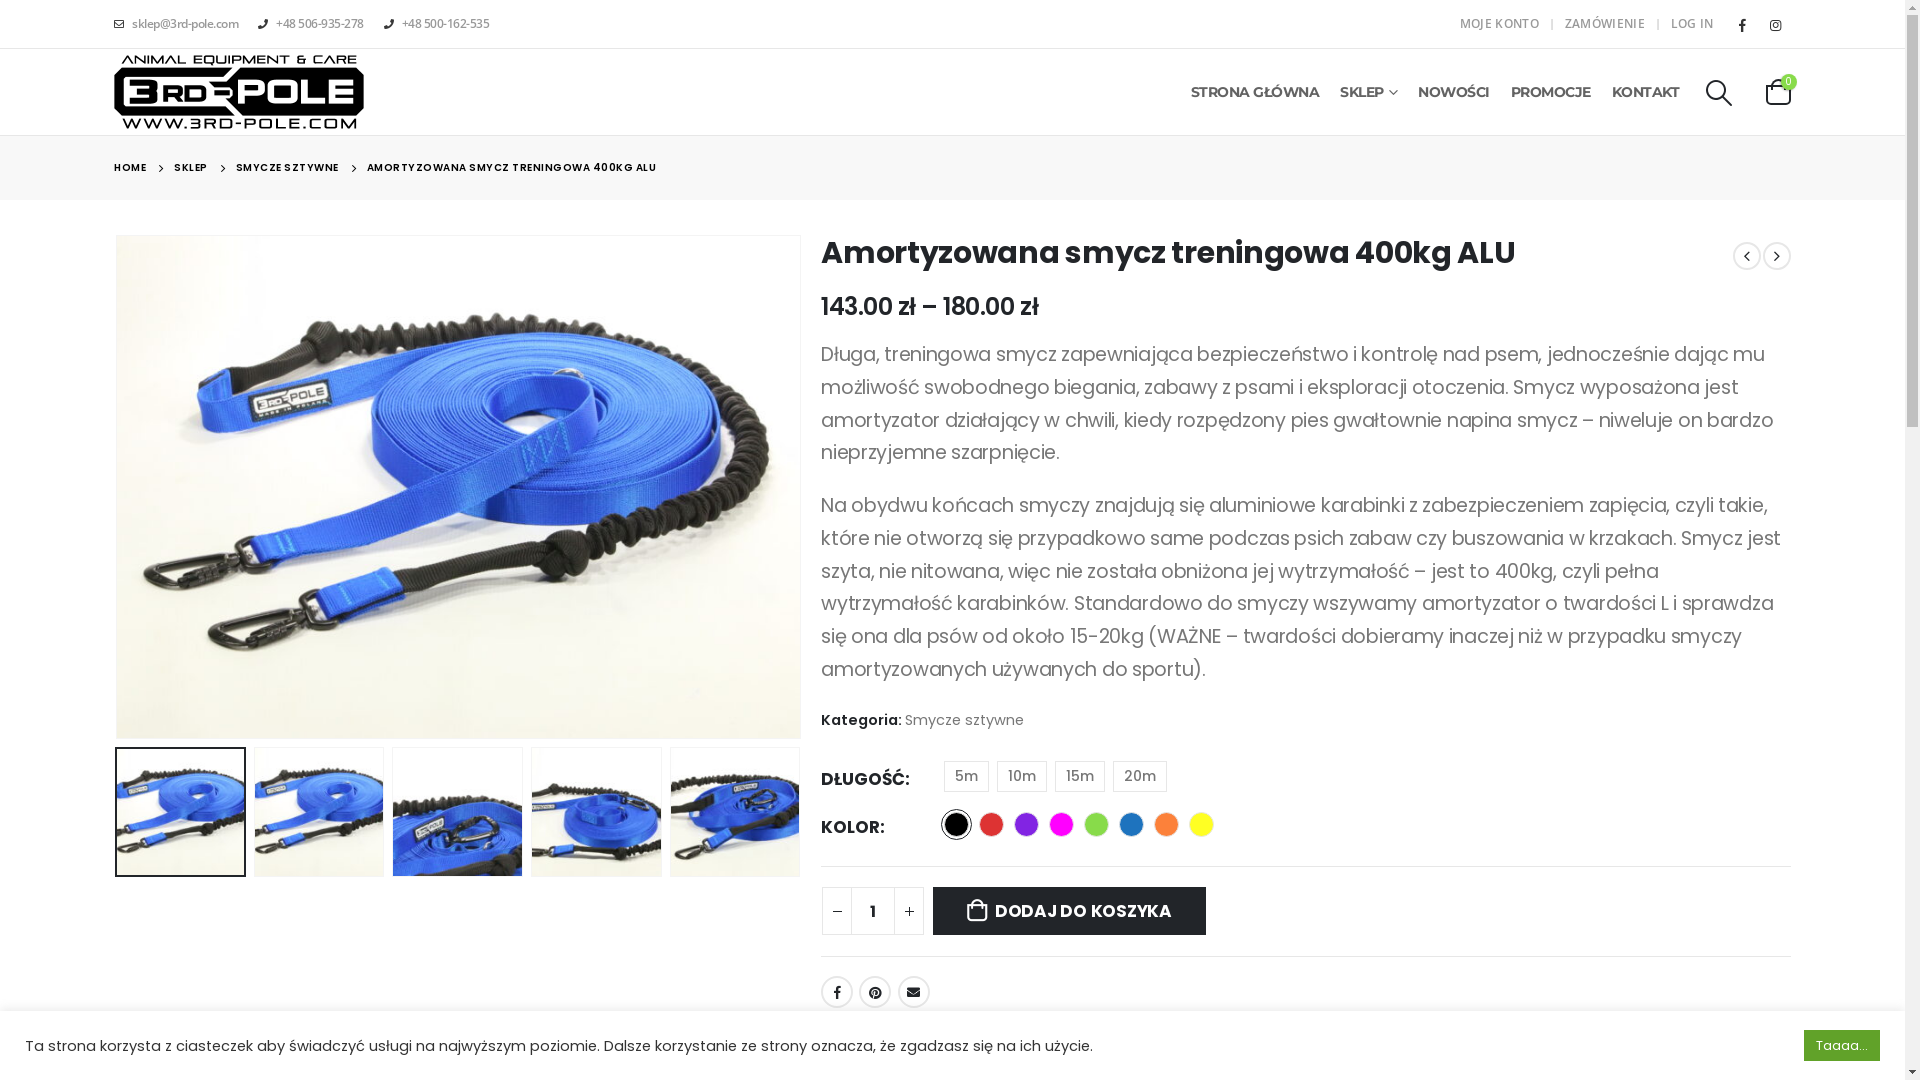  Describe the element at coordinates (1132, 824) in the screenshot. I see `Niebieski` at that location.